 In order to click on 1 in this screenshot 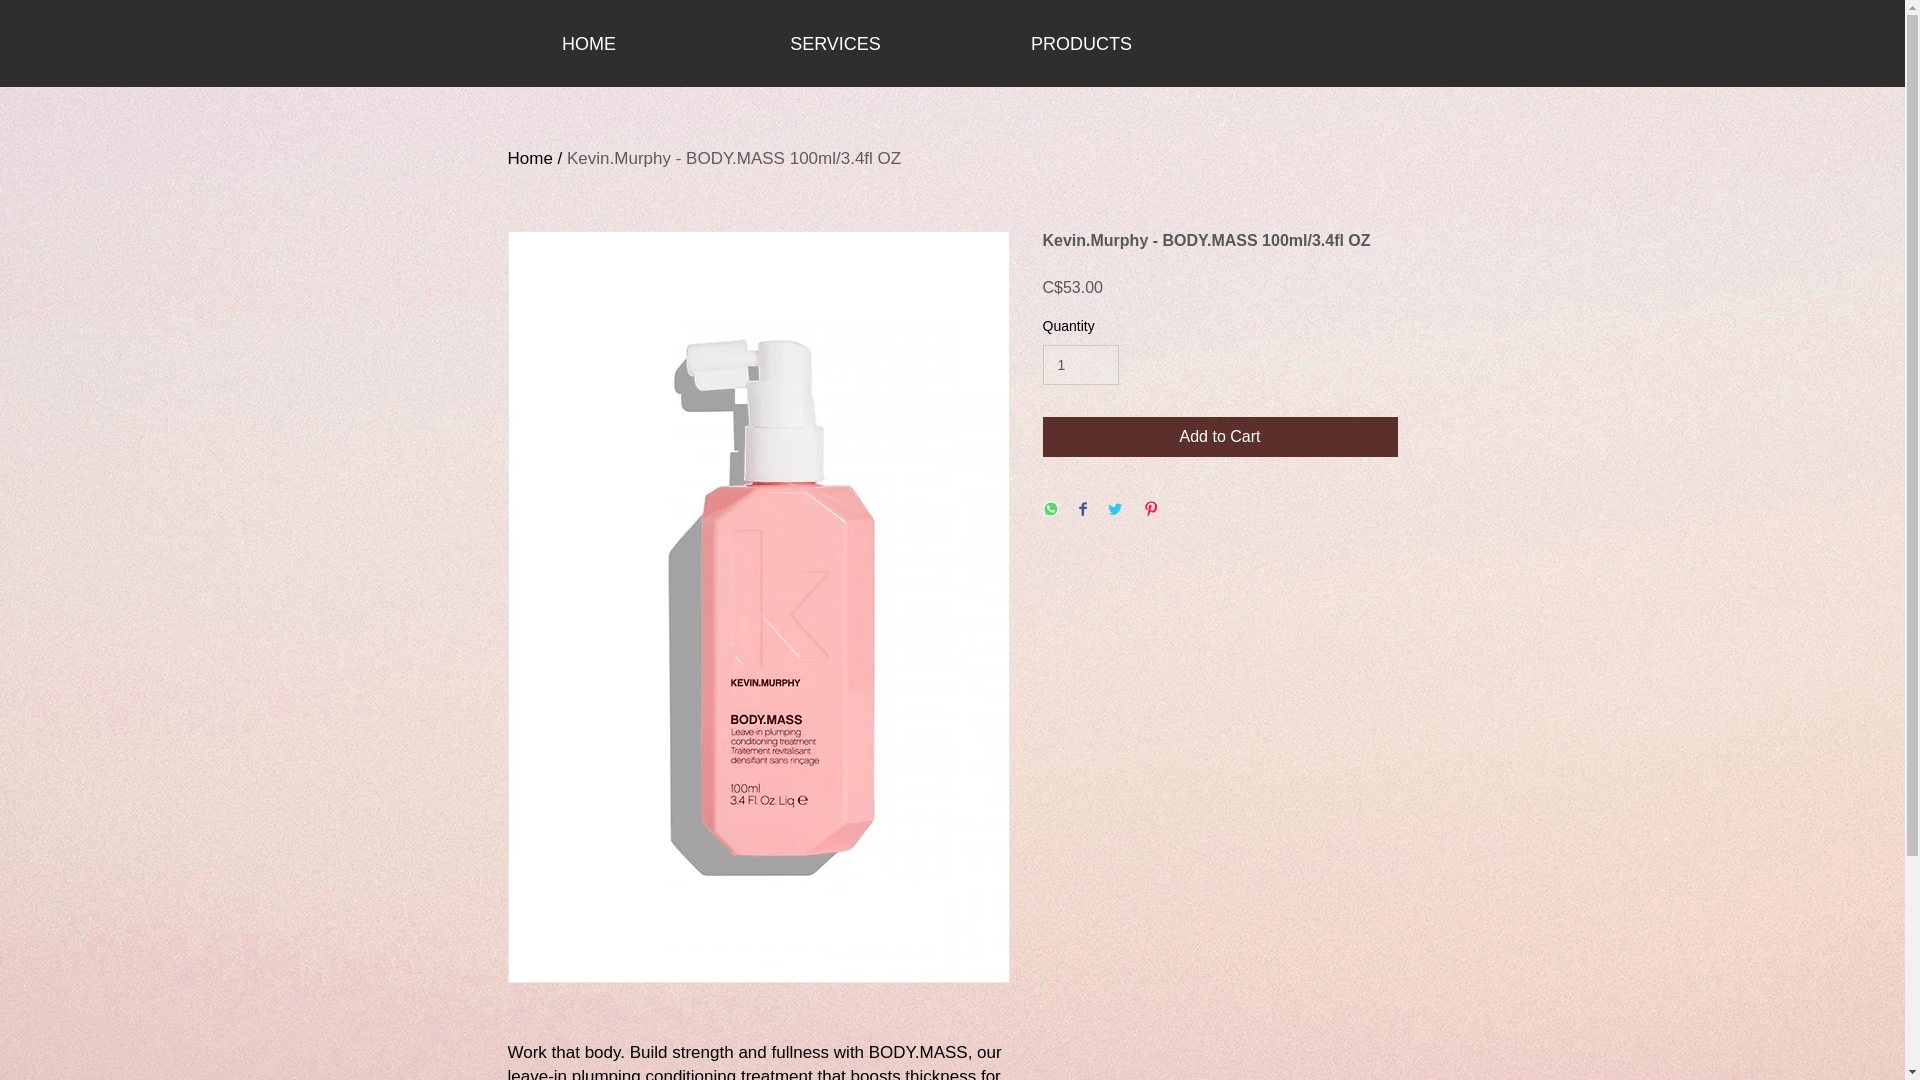, I will do `click(1080, 364)`.